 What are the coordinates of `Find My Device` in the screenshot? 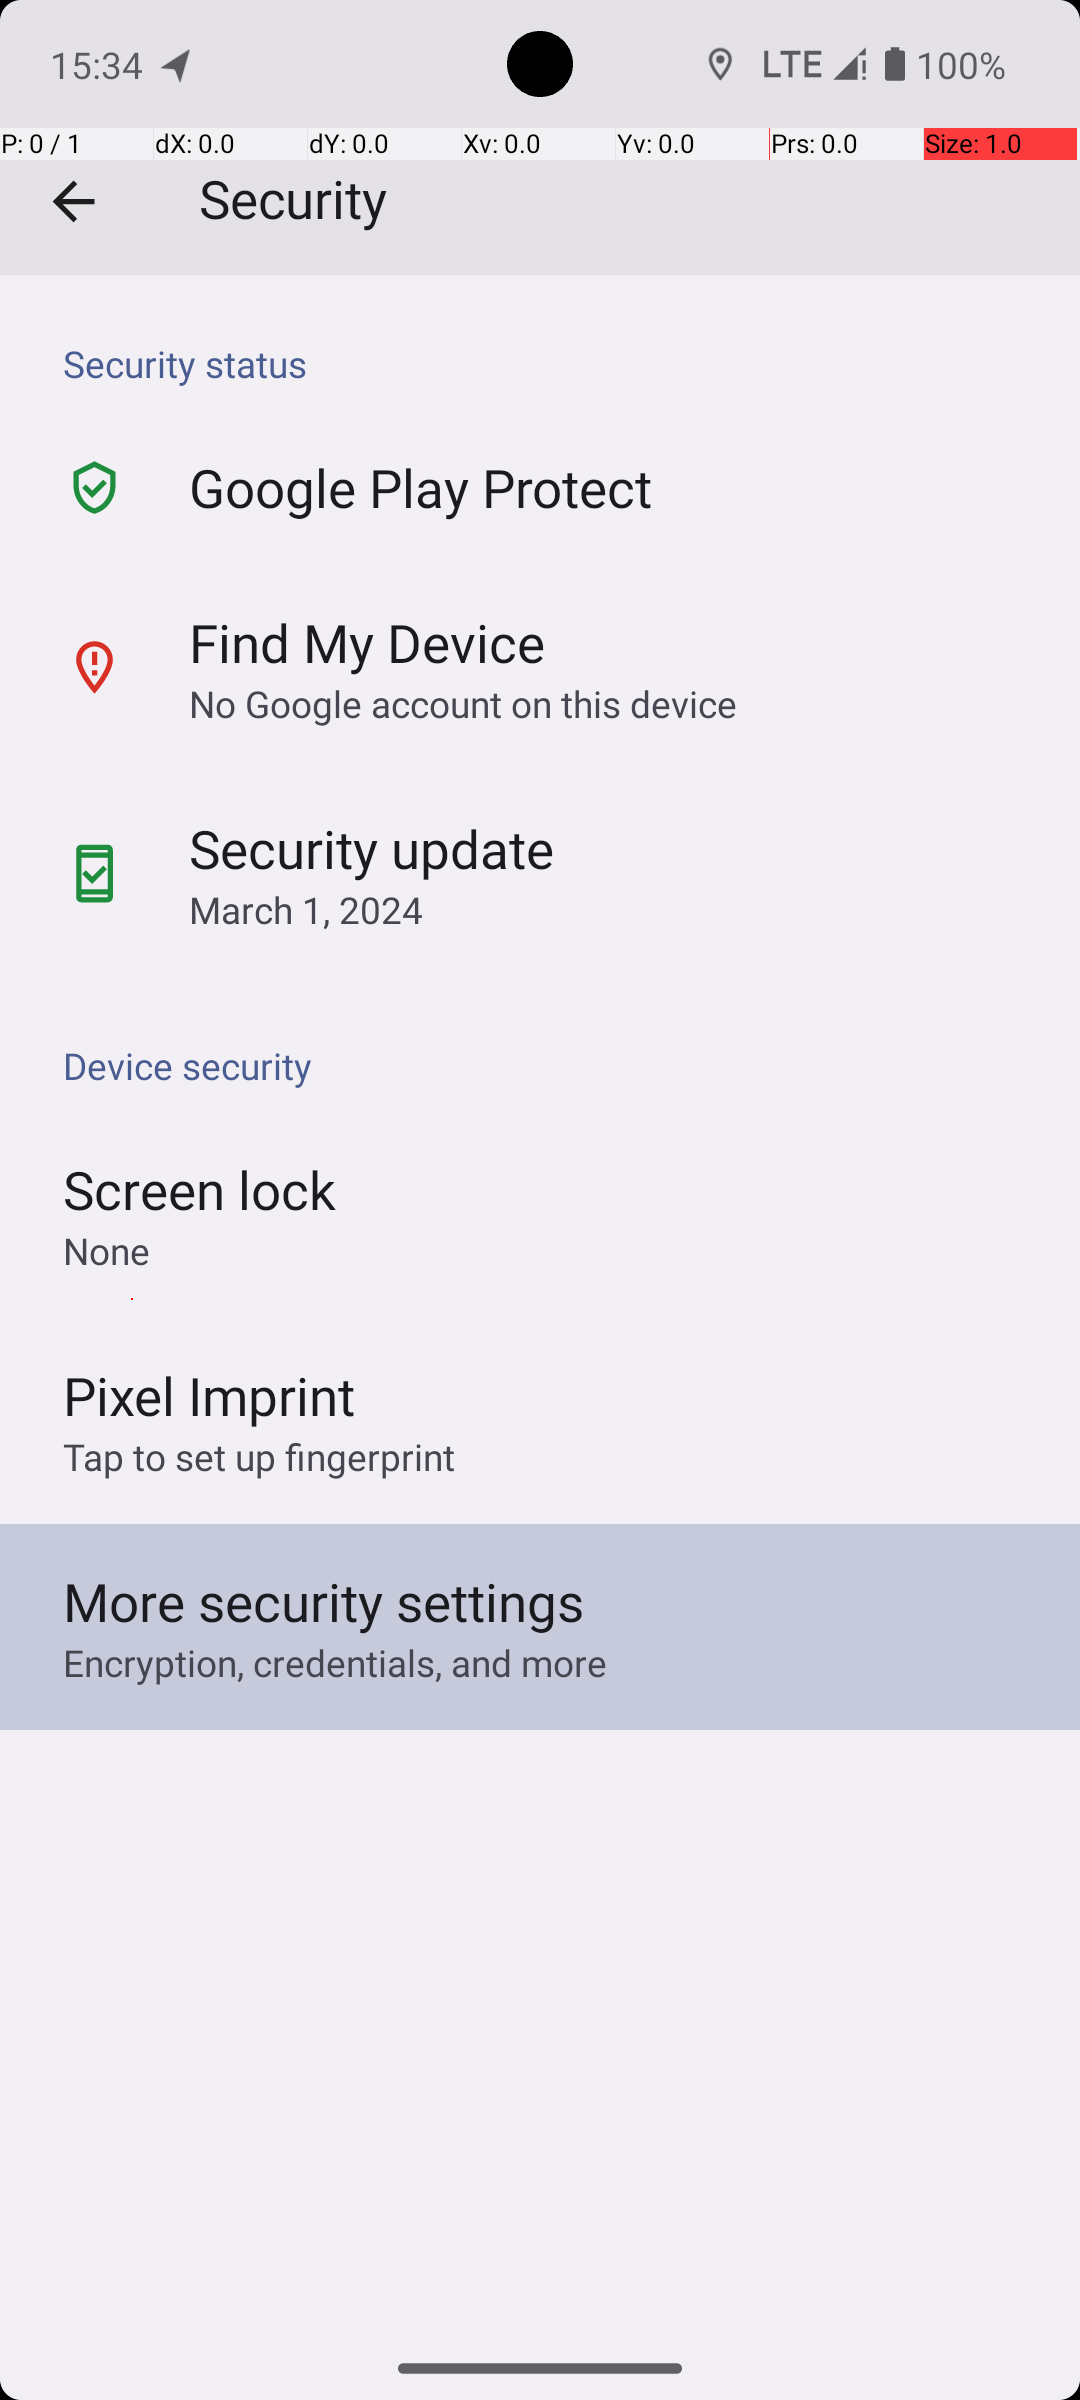 It's located at (367, 642).